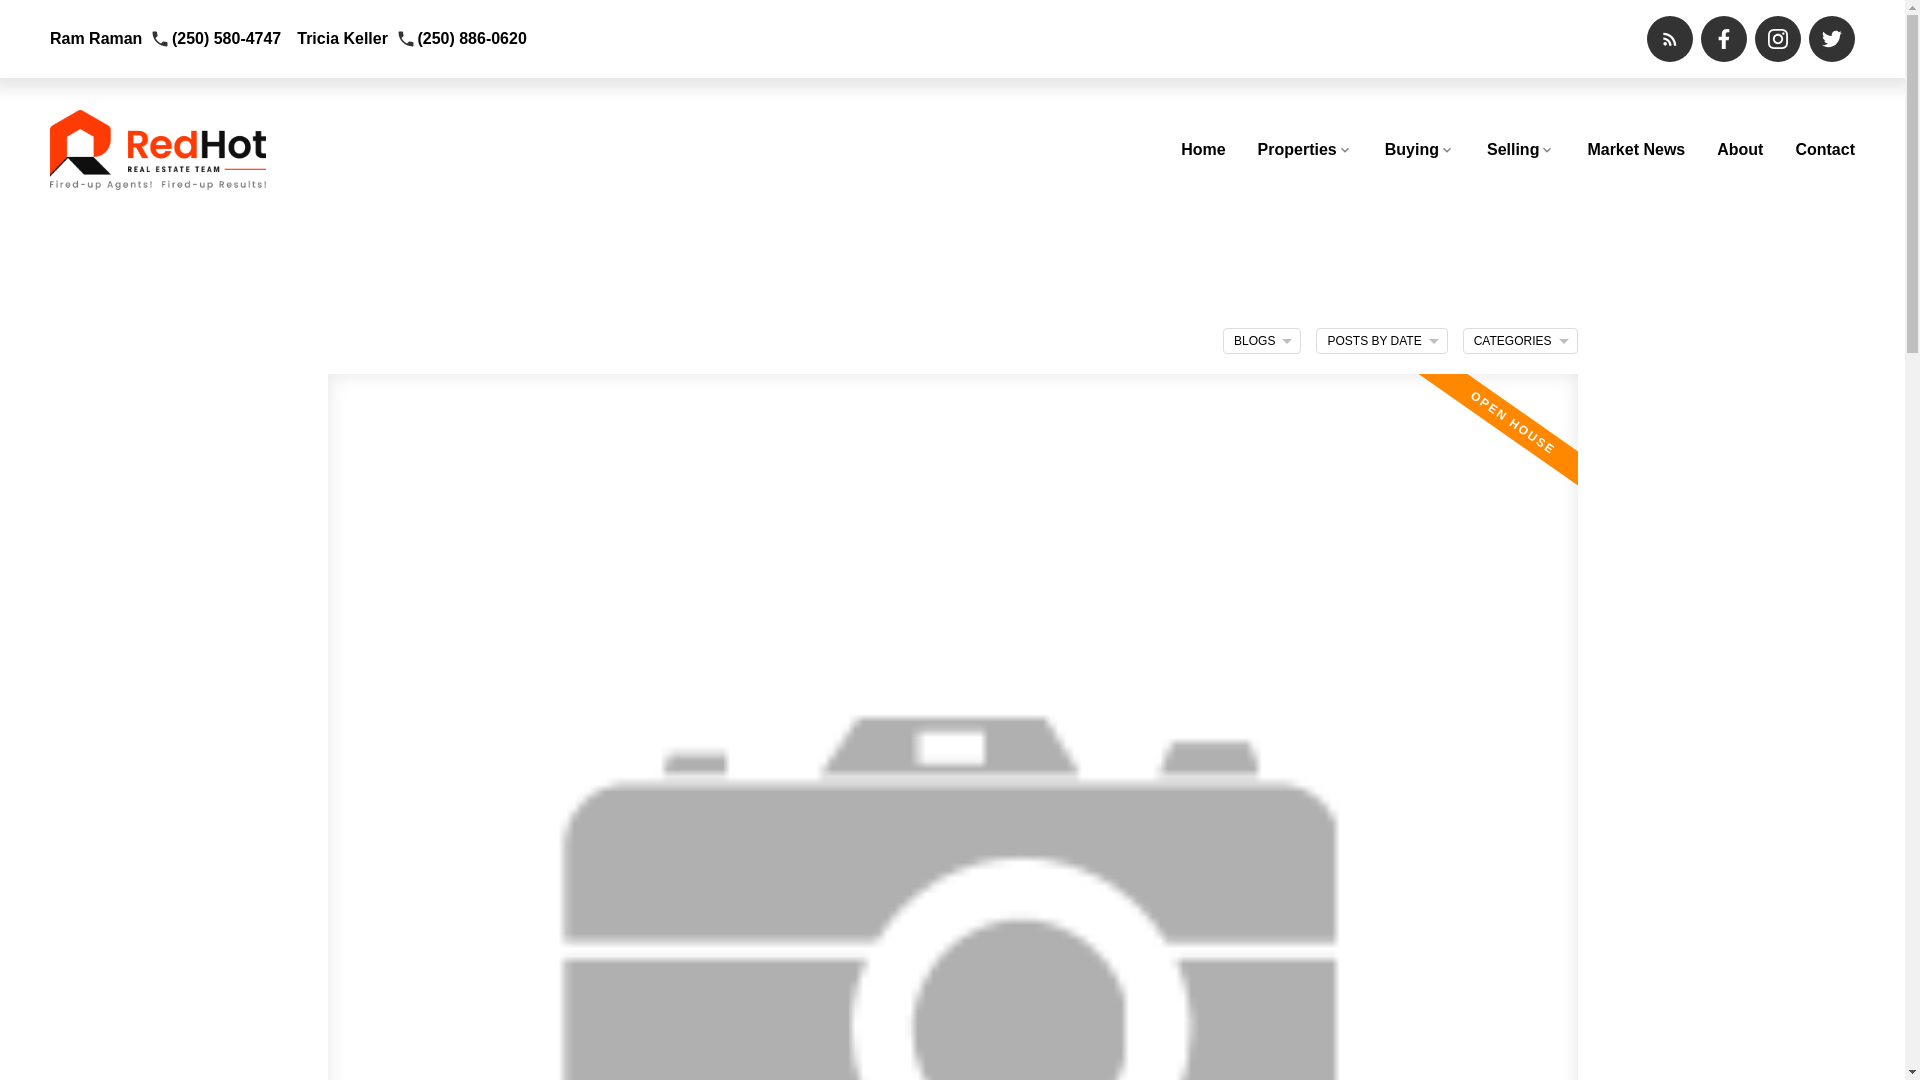 The width and height of the screenshot is (1920, 1080). I want to click on Properties, so click(1305, 150).